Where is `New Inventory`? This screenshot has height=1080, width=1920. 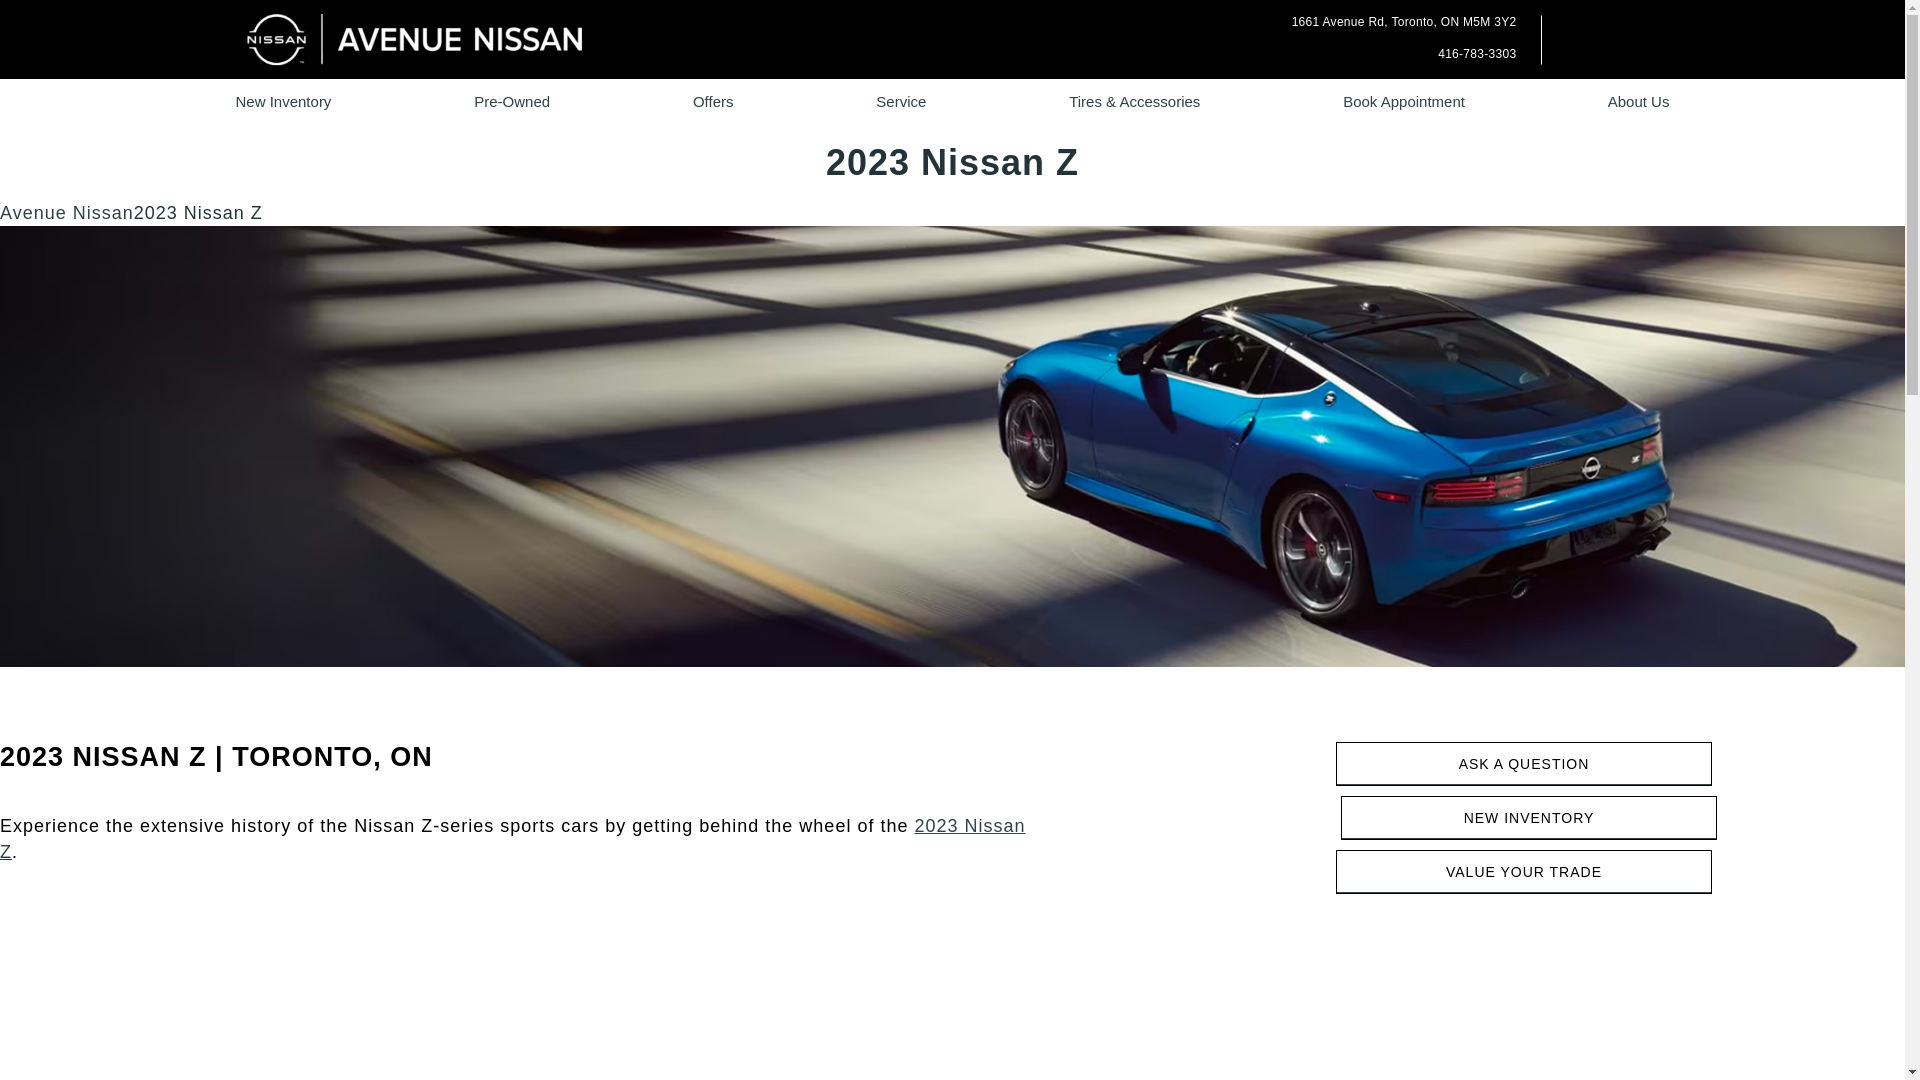
New Inventory is located at coordinates (284, 102).